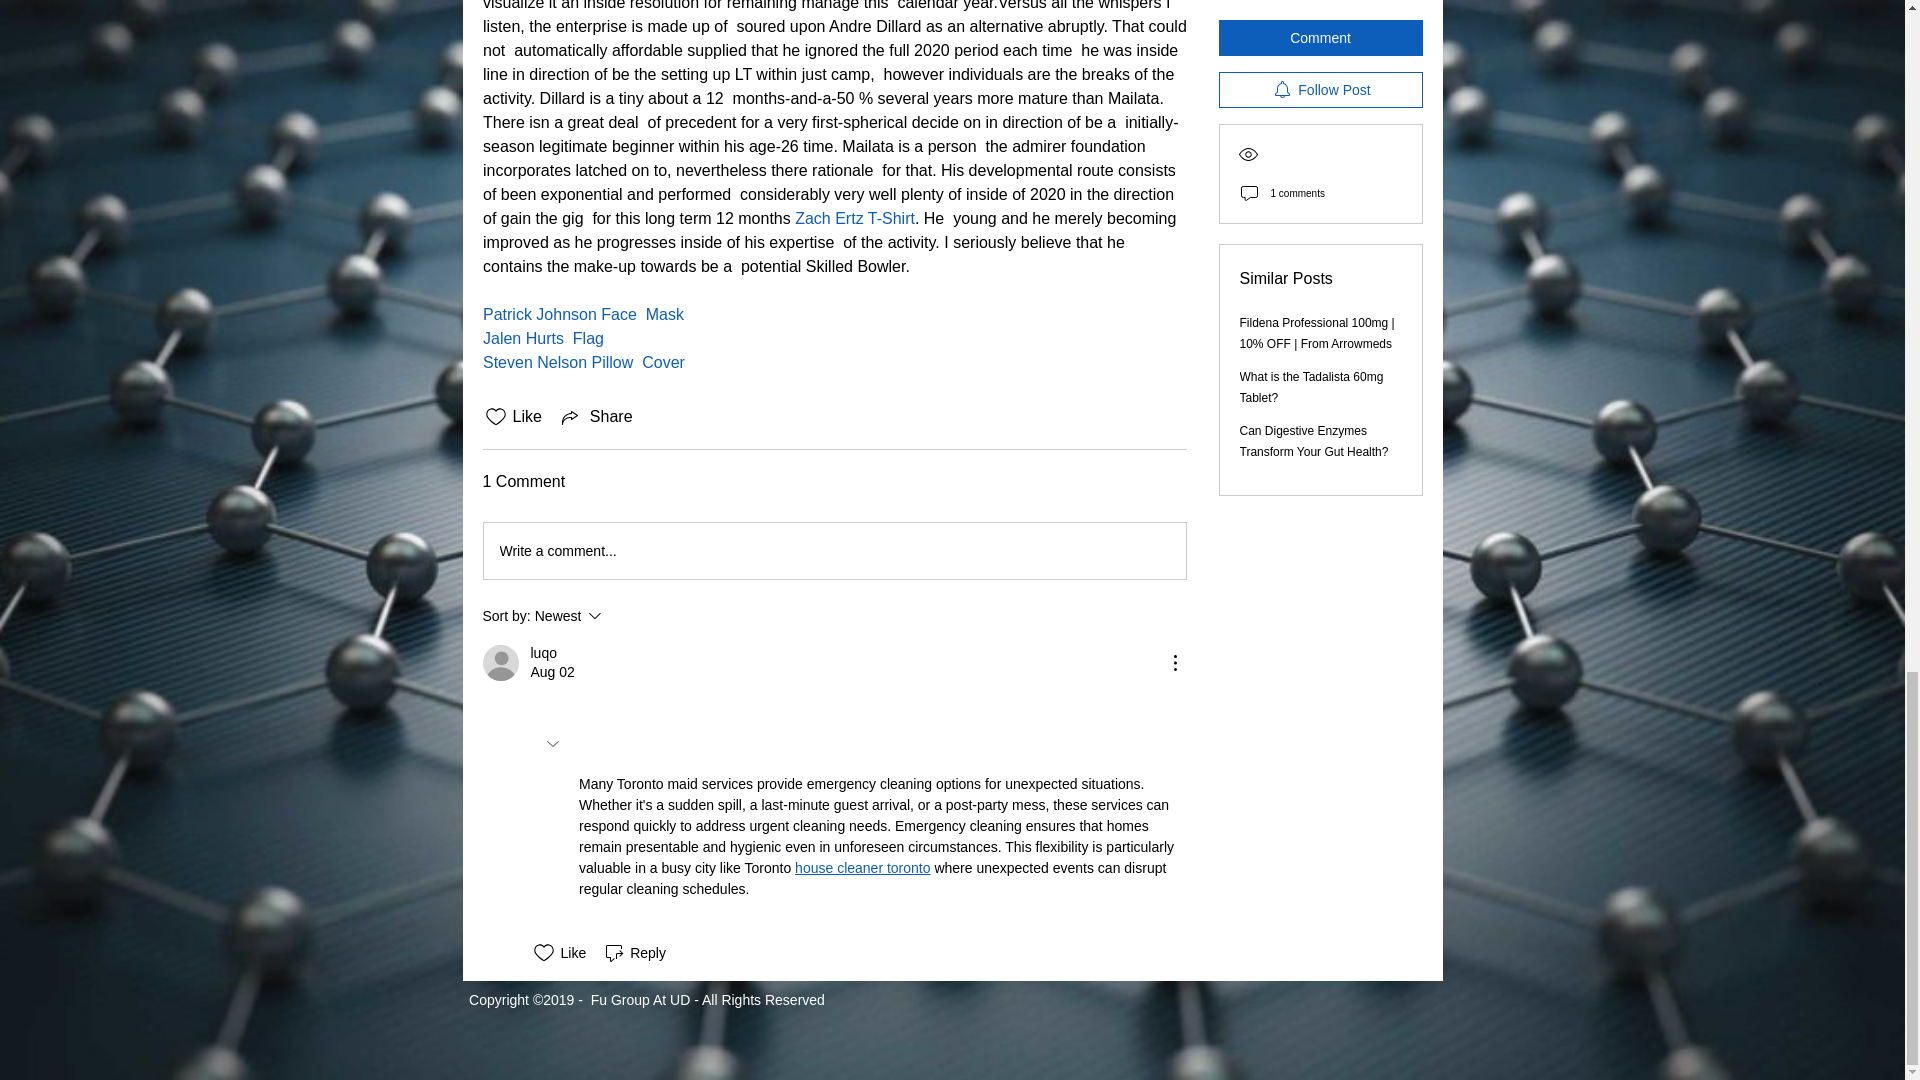 Image resolution: width=1920 pixels, height=1080 pixels. Describe the element at coordinates (582, 314) in the screenshot. I see `Patrick Johnson Face  Mask` at that location.